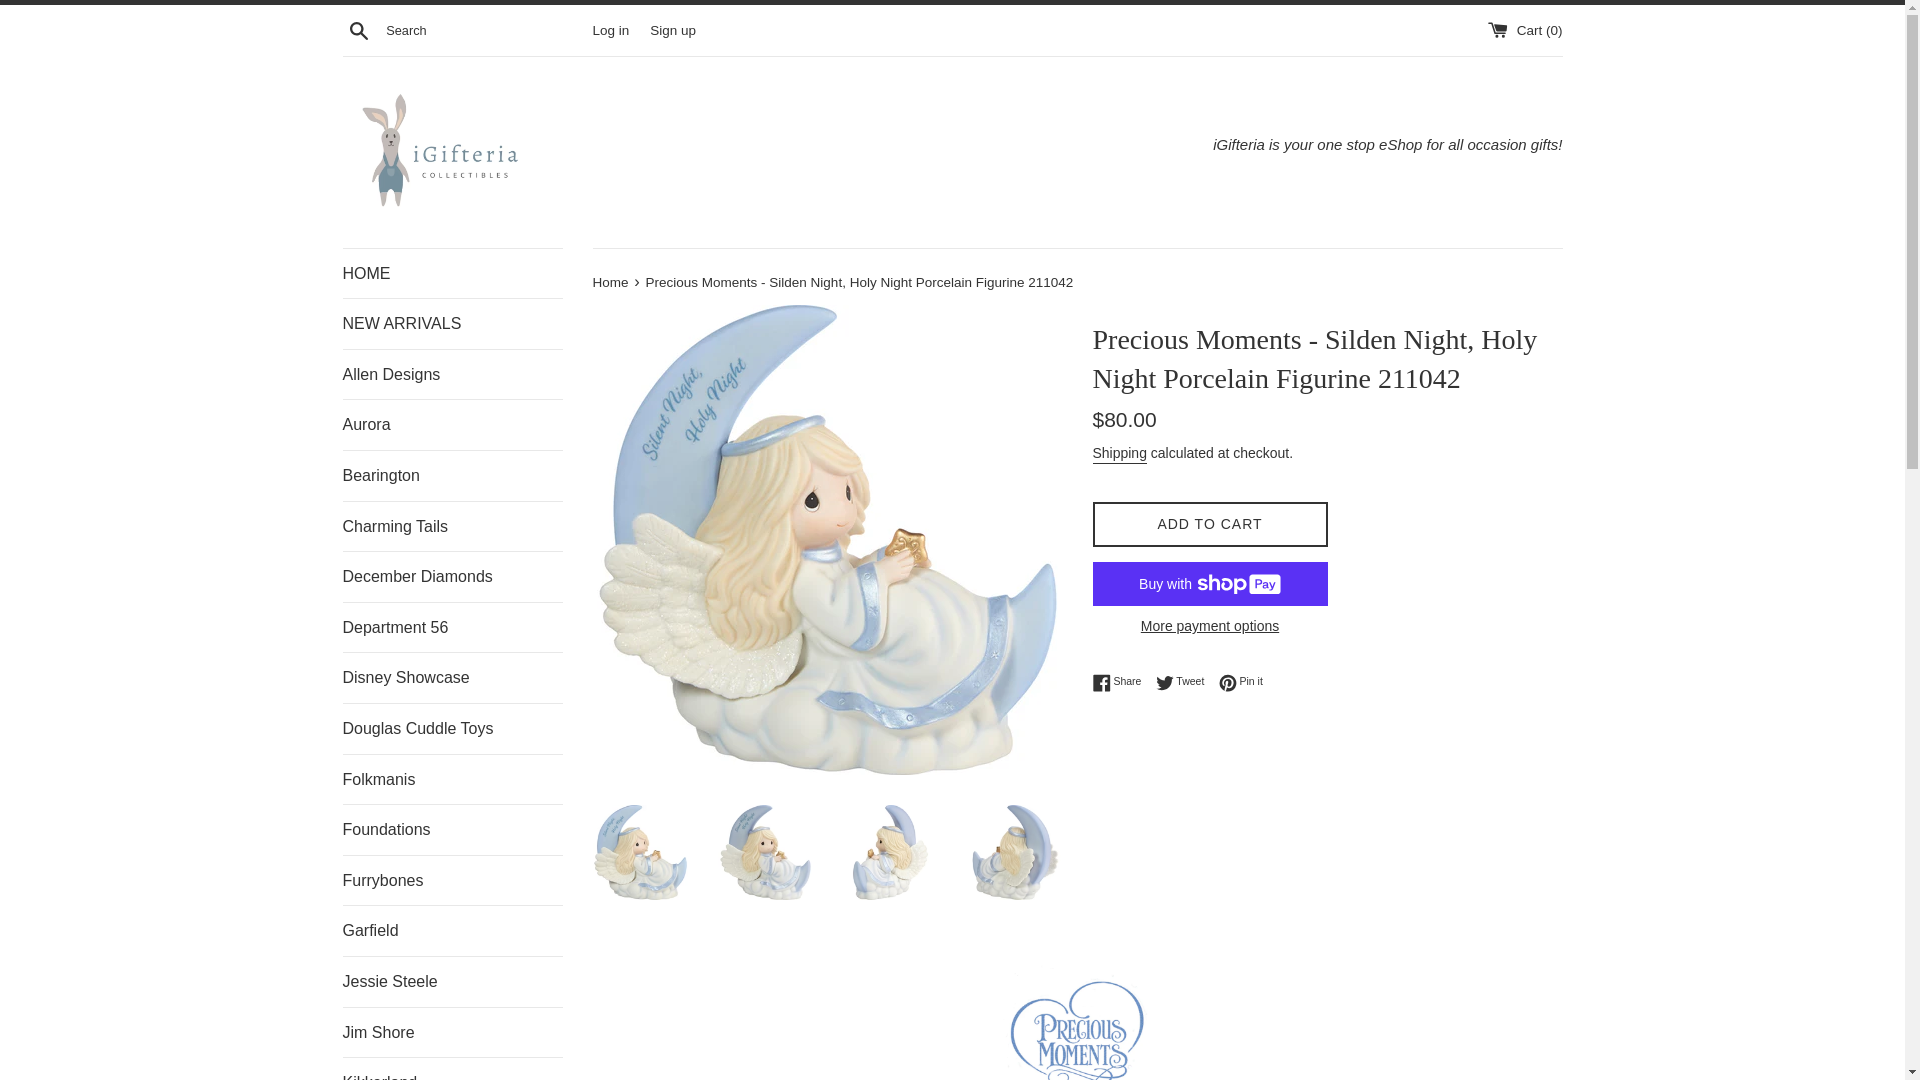 The width and height of the screenshot is (1920, 1080). I want to click on Bearington, so click(452, 476).